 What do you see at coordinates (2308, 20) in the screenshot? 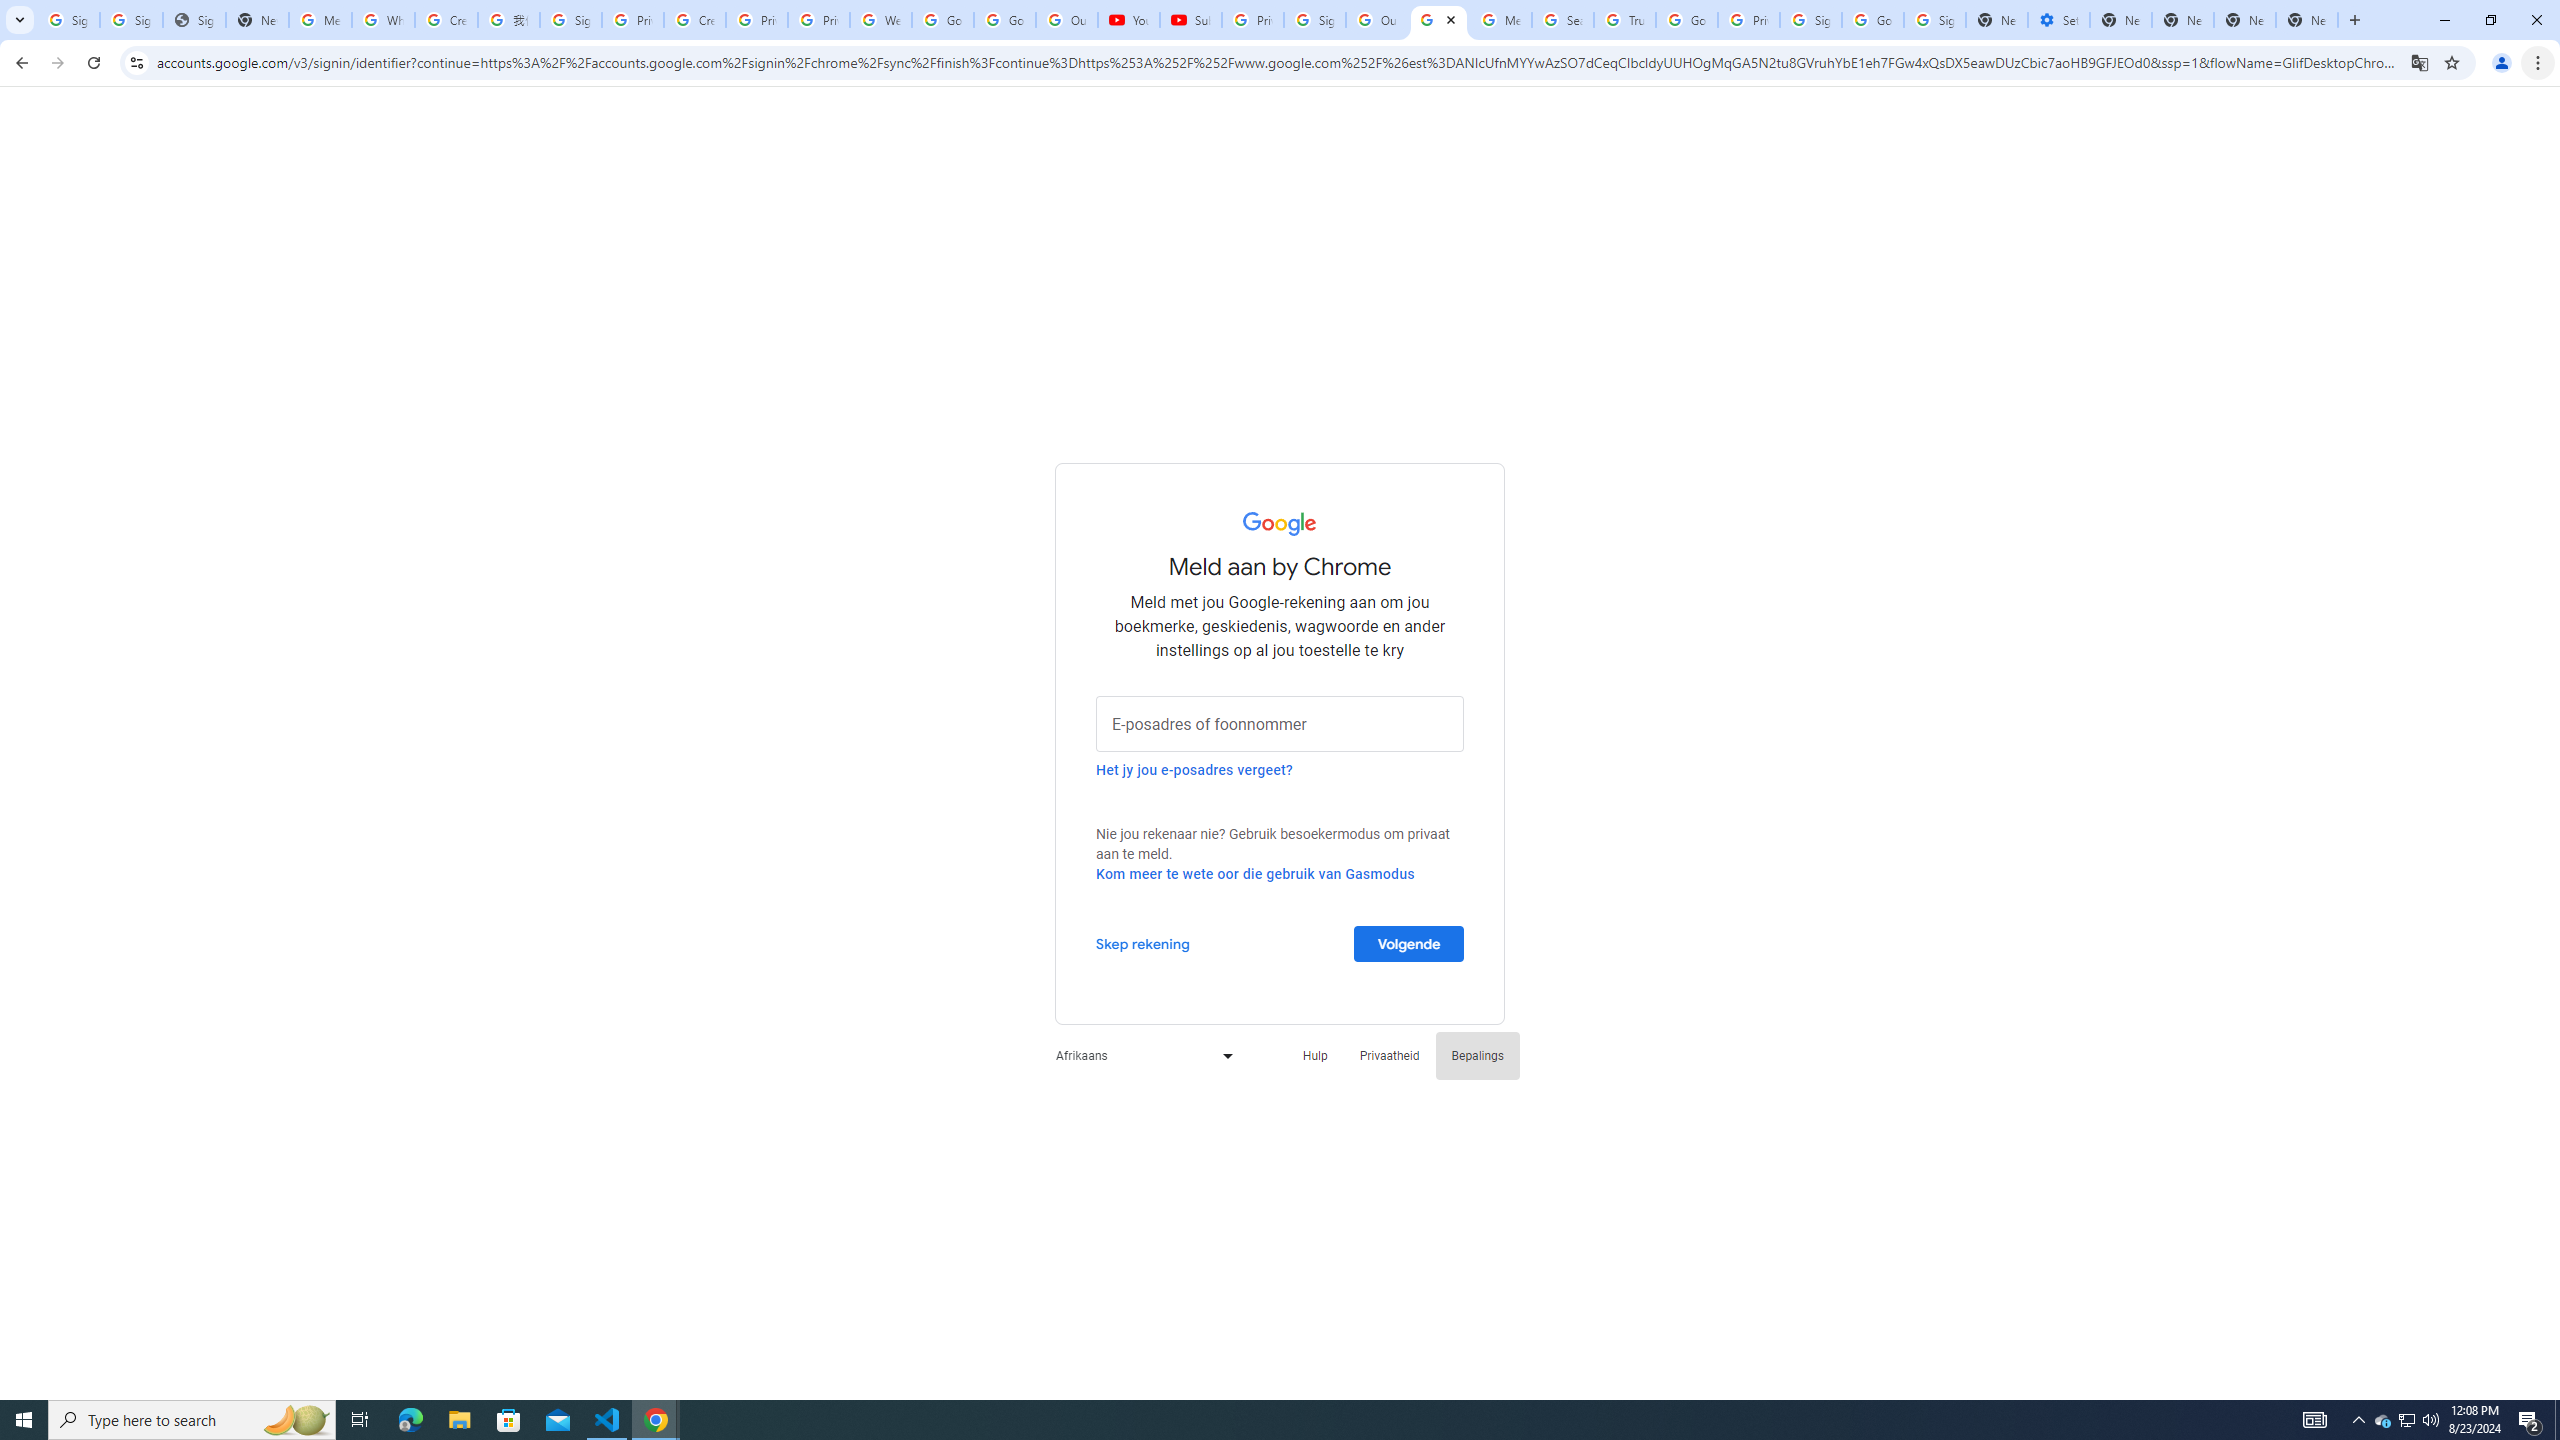
I see `New Tab` at bounding box center [2308, 20].